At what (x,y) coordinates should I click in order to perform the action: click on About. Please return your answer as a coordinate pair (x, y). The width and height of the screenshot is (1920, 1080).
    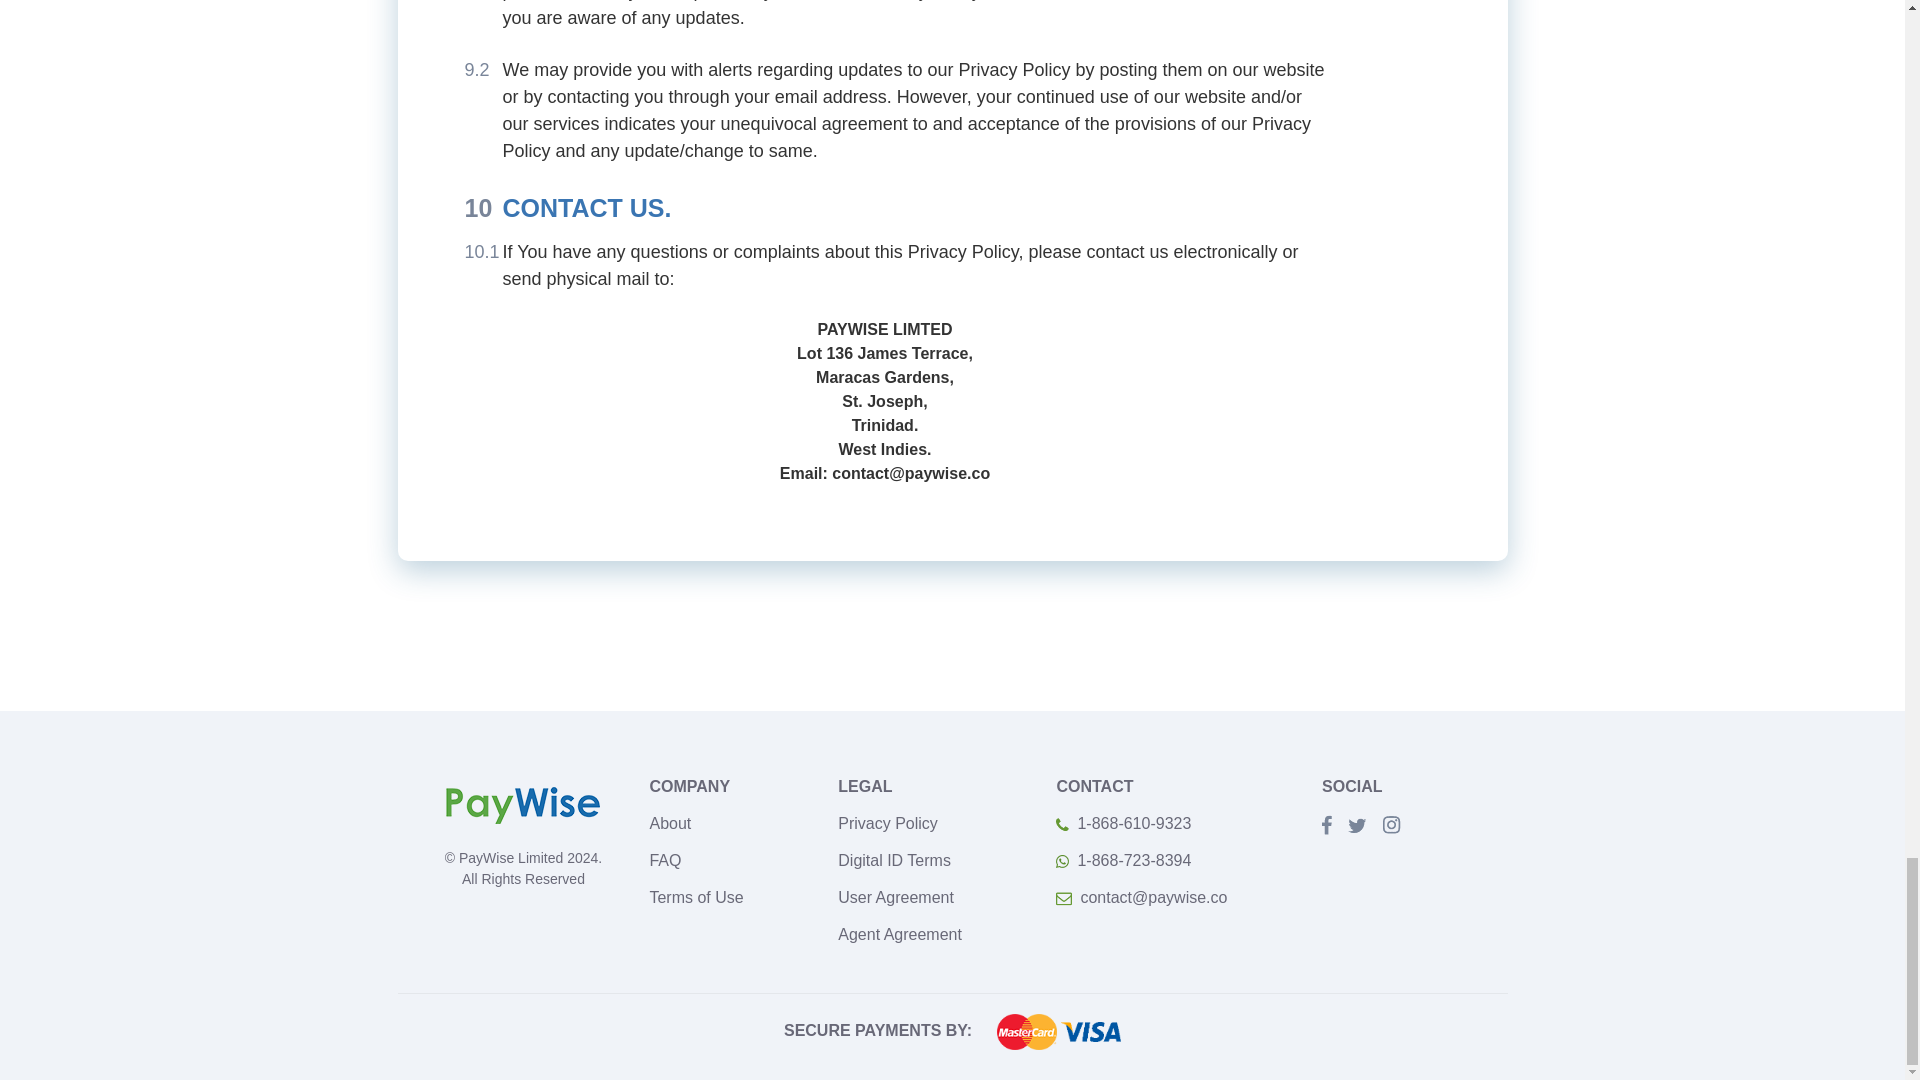
    Looking at the image, I should click on (670, 823).